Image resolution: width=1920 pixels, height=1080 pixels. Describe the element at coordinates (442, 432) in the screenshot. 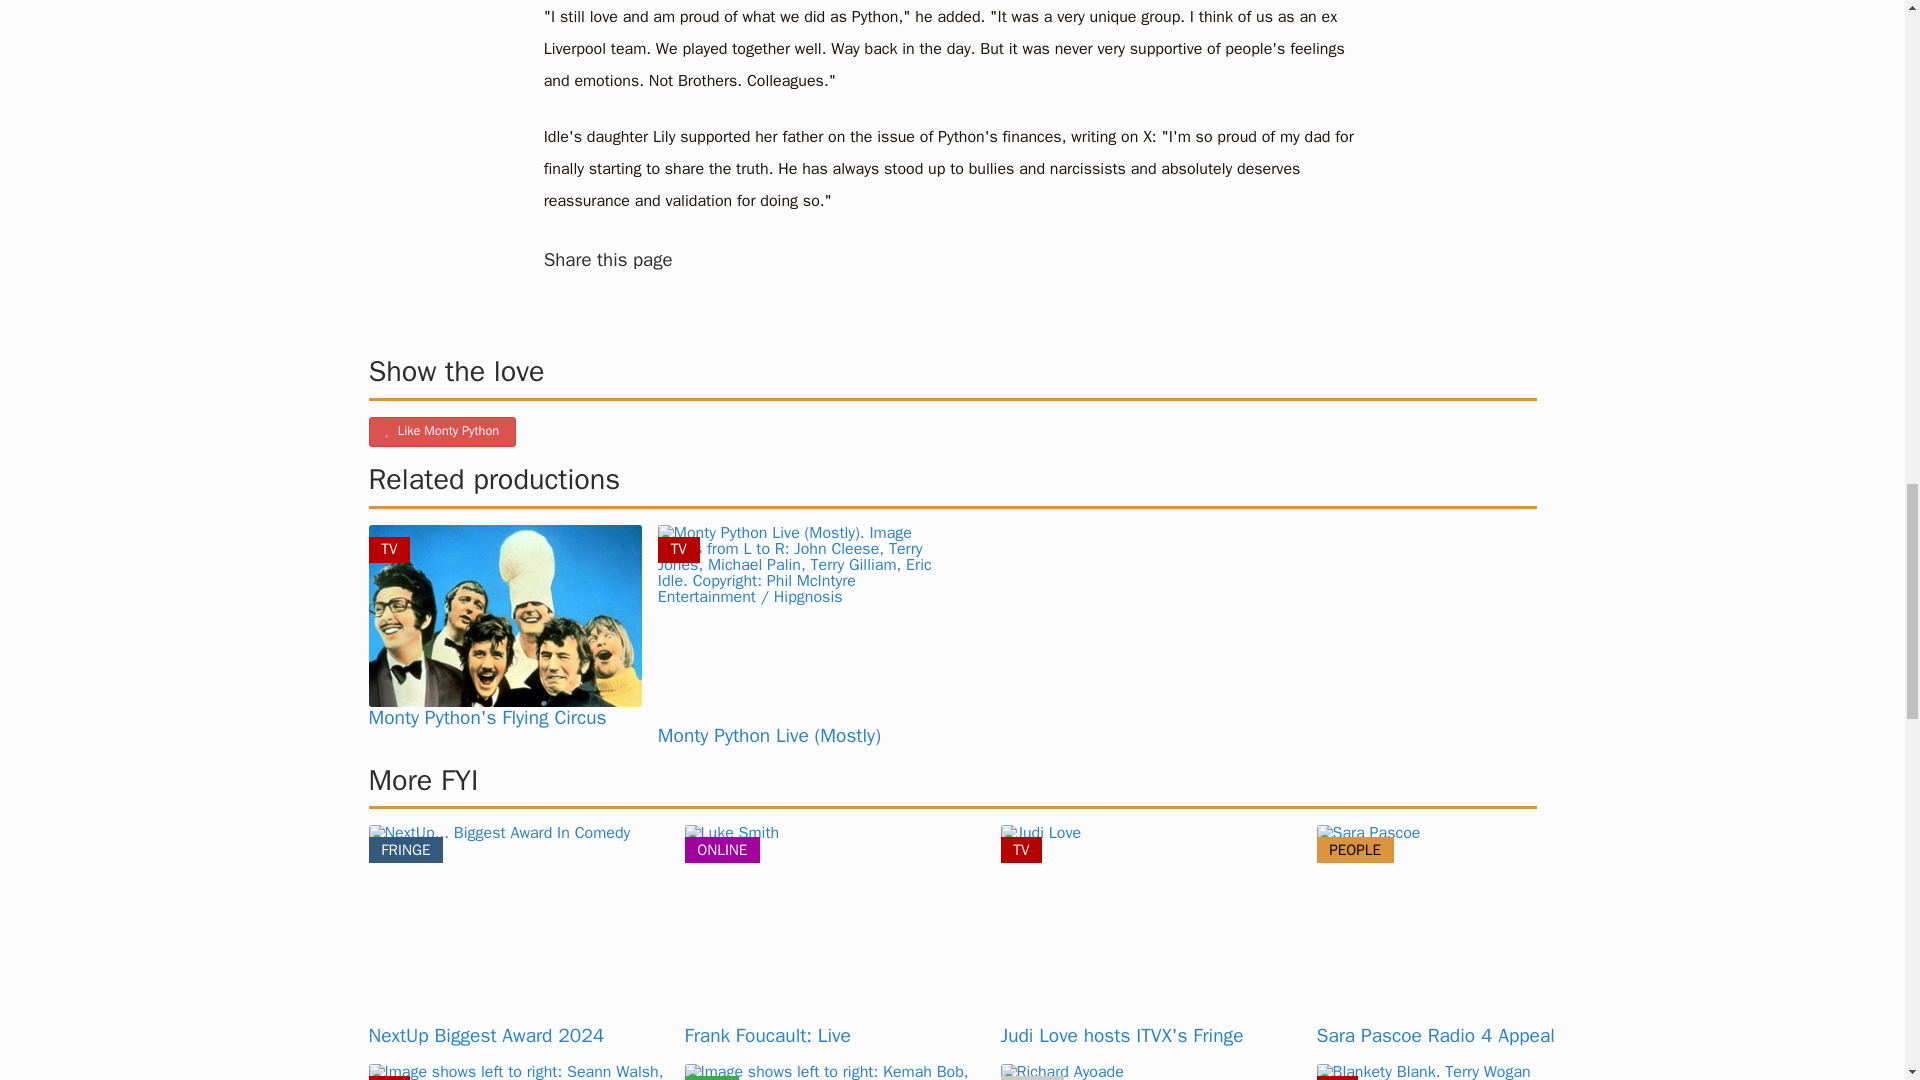

I see `Like for updates and more` at that location.